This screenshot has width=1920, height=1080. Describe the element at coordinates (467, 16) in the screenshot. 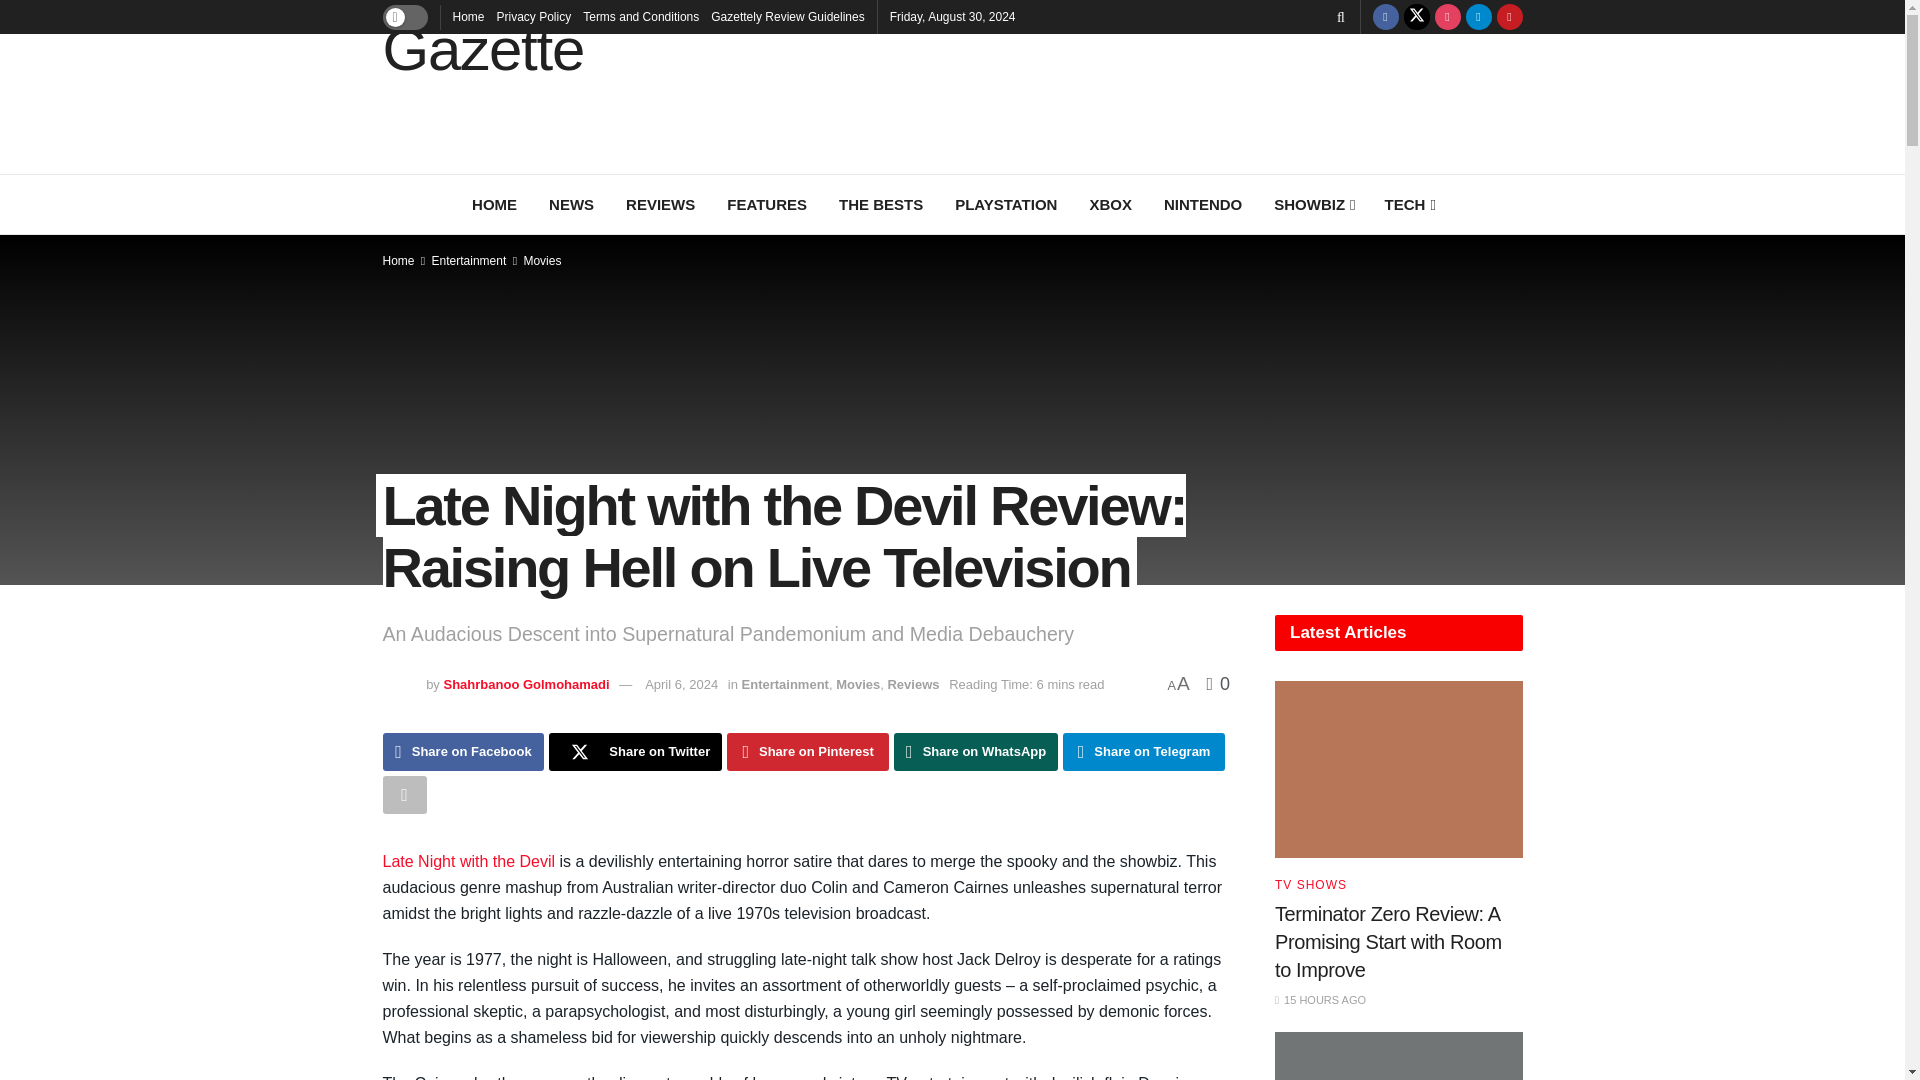

I see `Home` at that location.